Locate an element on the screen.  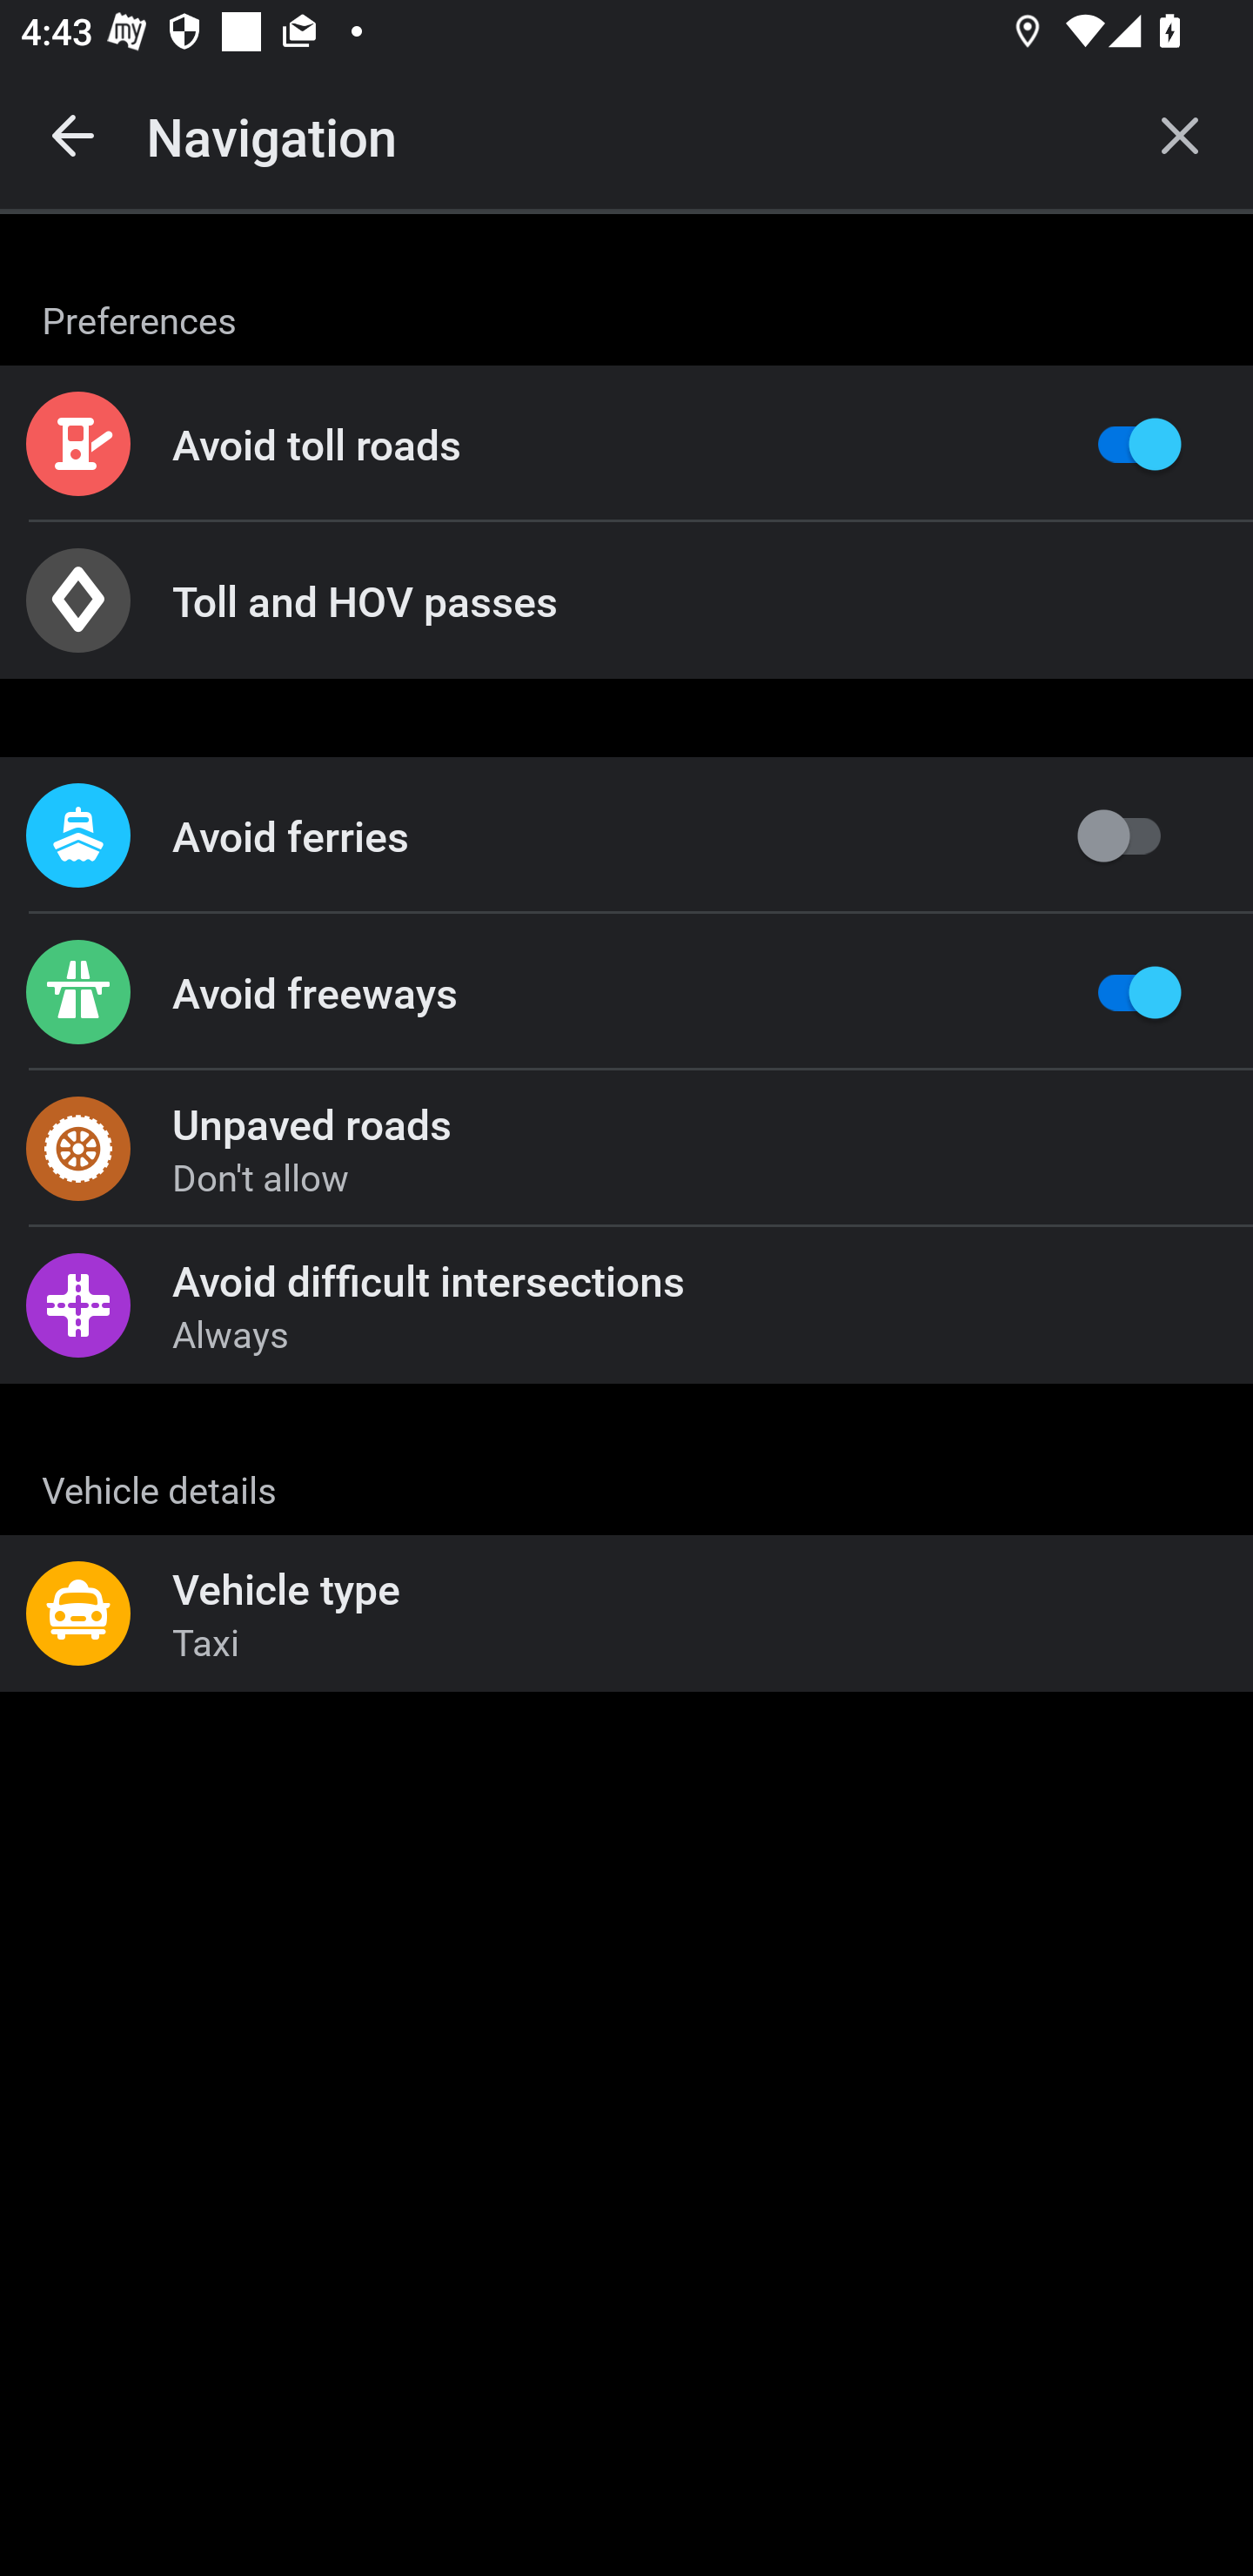
Avoid ferries is located at coordinates (626, 835).